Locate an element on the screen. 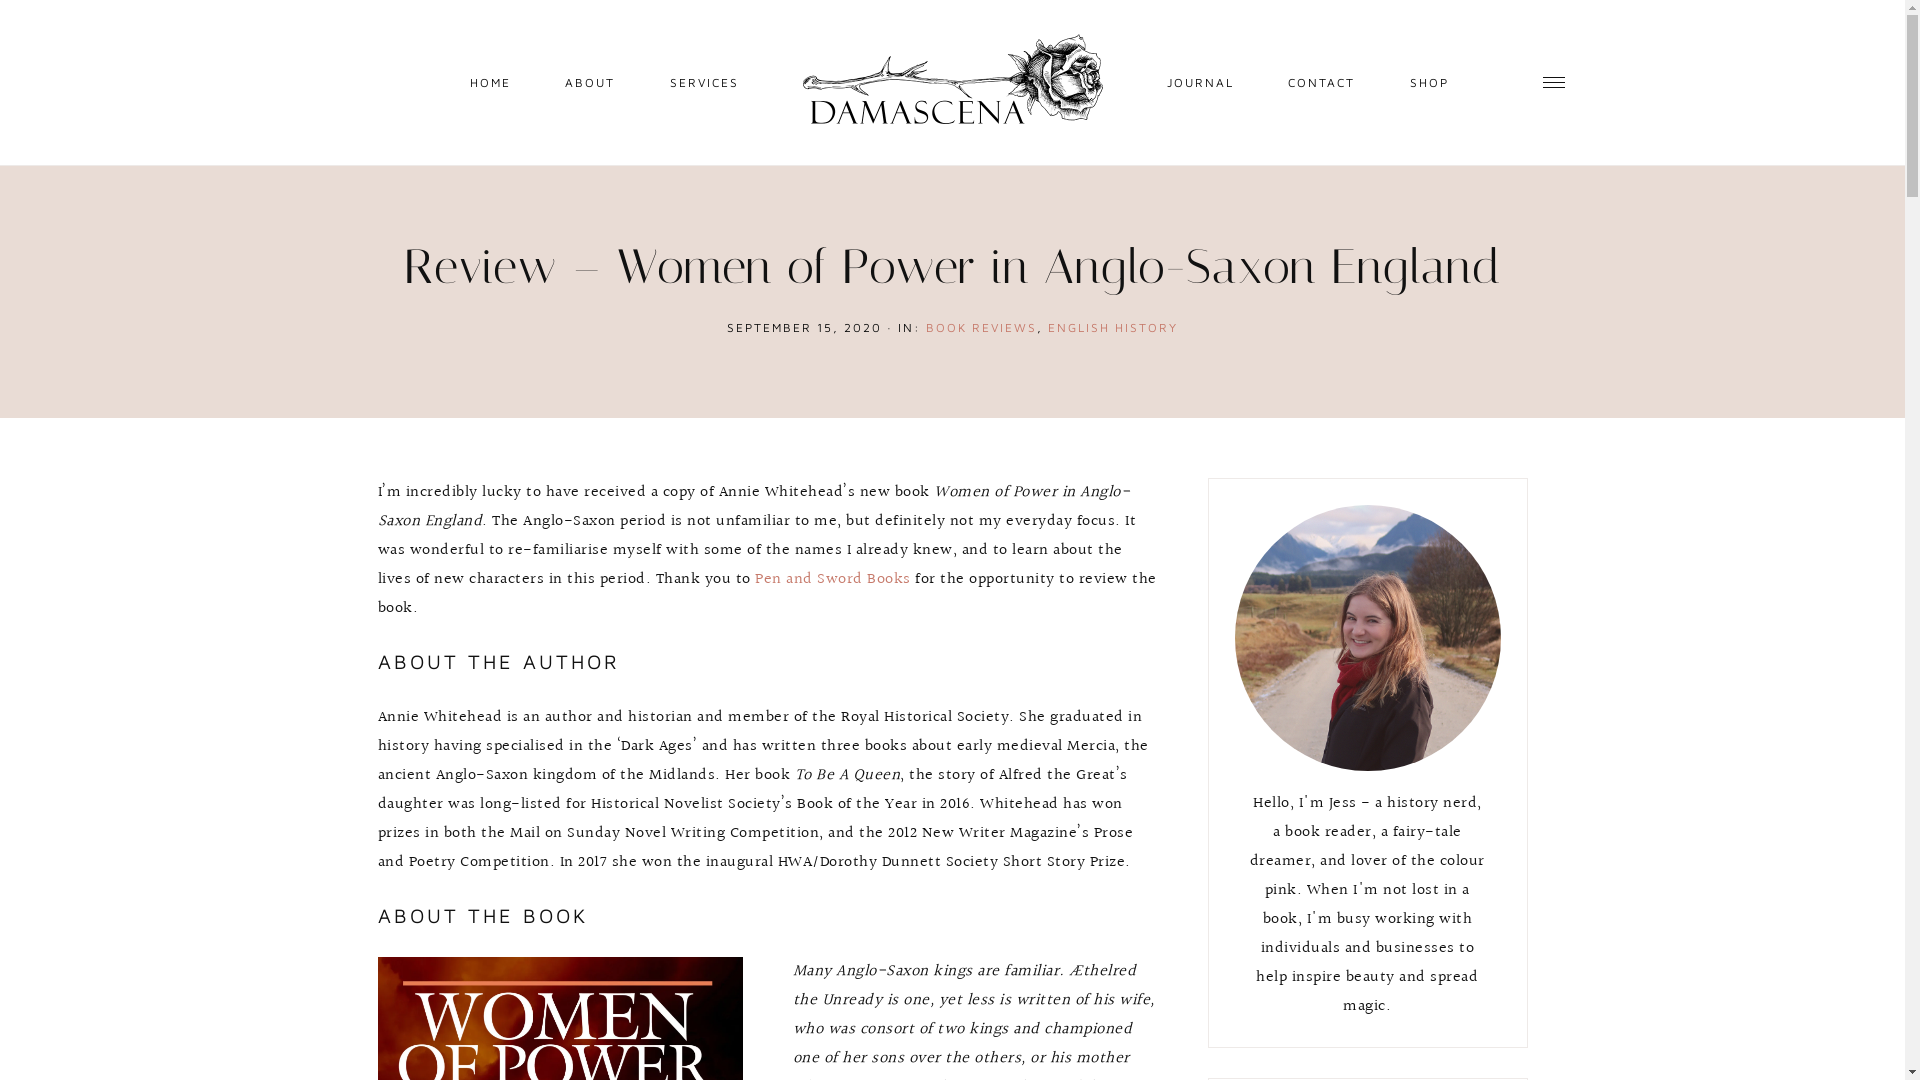  SERVICES is located at coordinates (704, 80).